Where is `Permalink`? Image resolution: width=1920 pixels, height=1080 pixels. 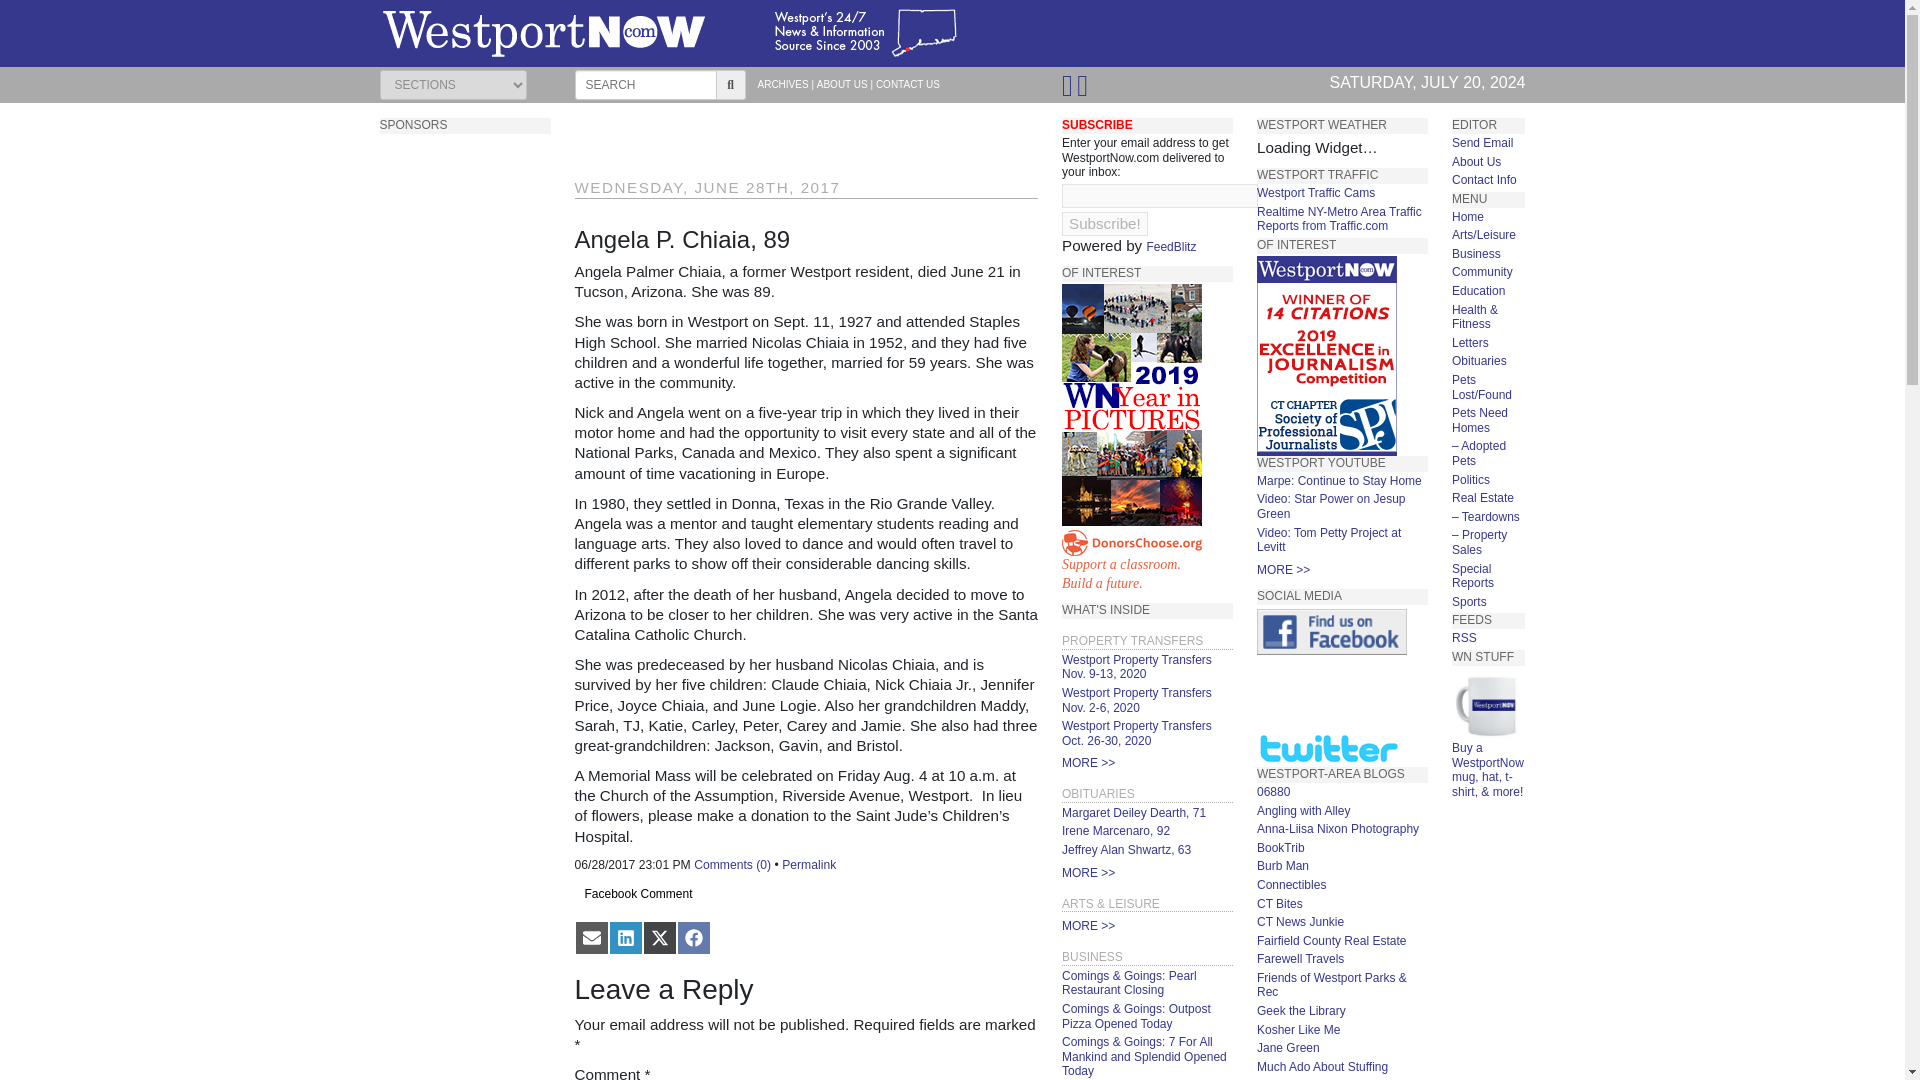 Permalink is located at coordinates (808, 864).